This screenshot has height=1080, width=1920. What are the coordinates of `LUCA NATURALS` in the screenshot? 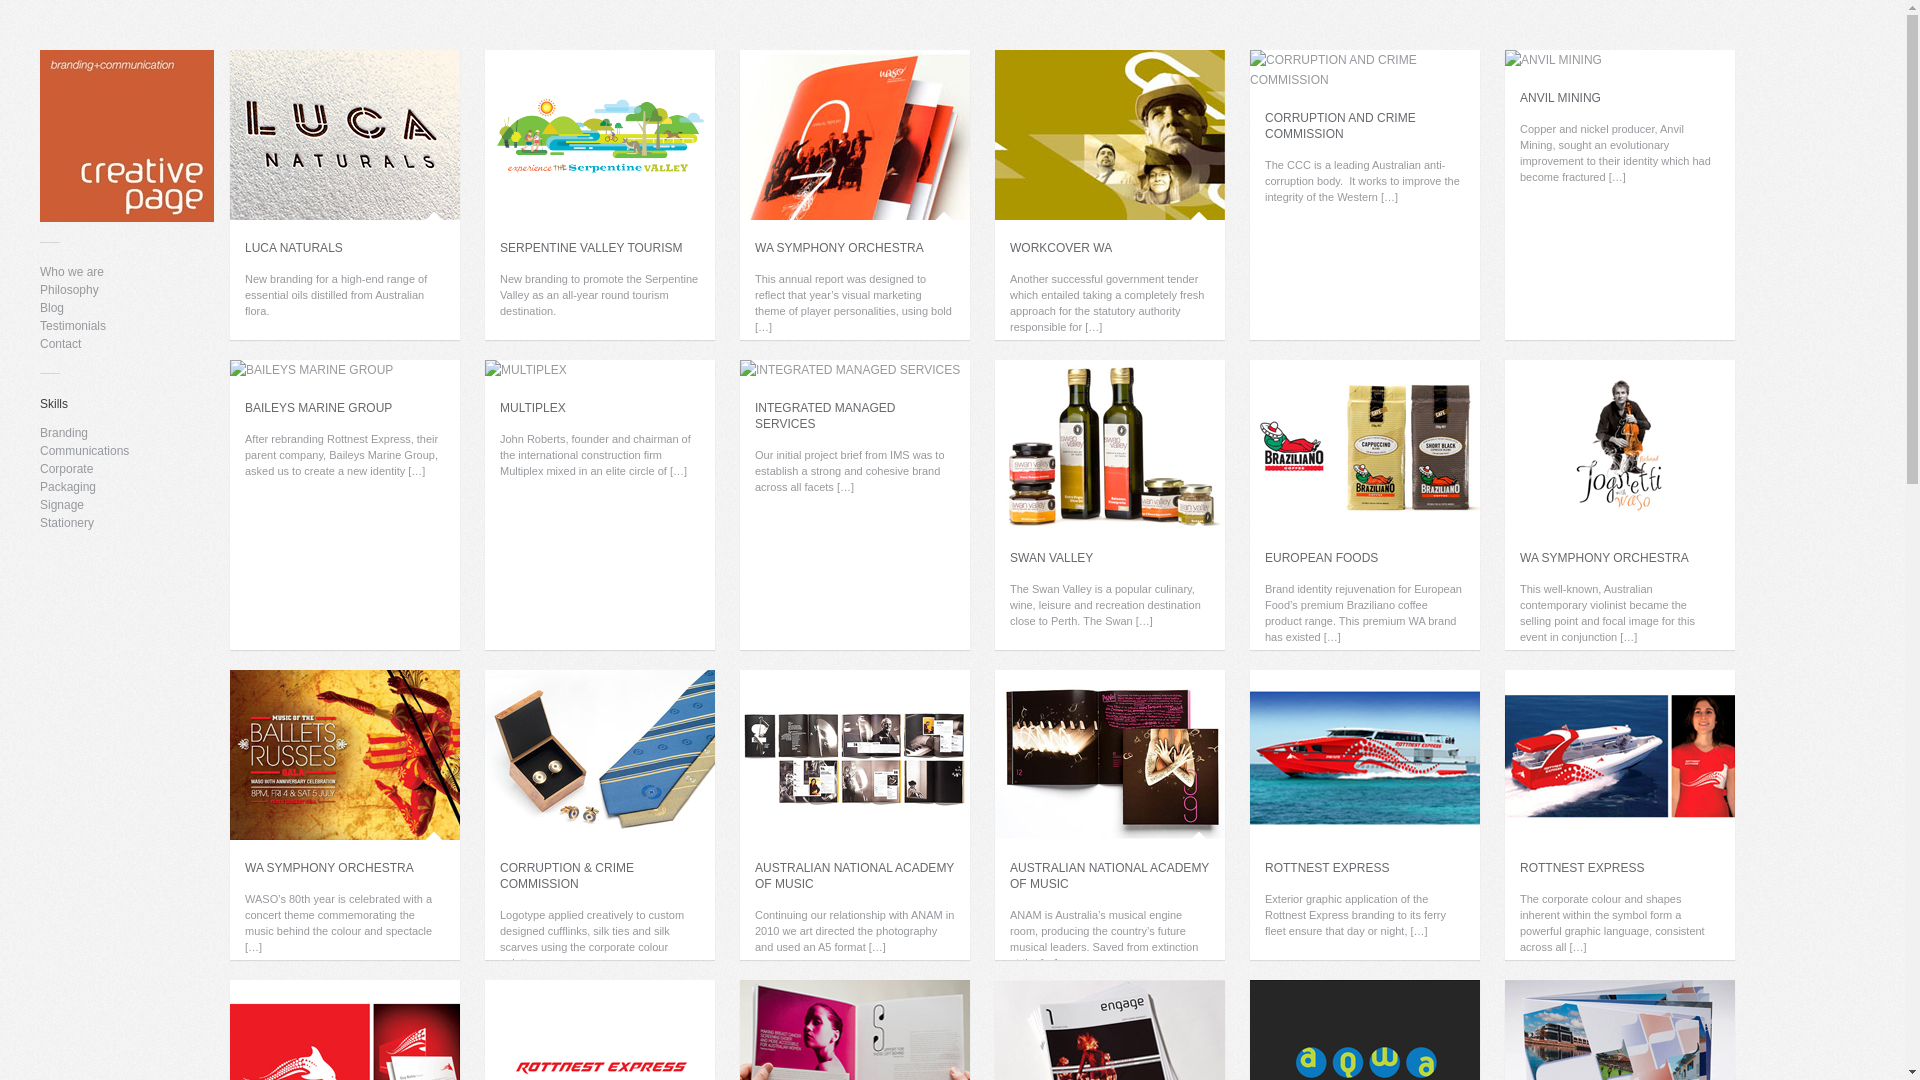 It's located at (345, 135).